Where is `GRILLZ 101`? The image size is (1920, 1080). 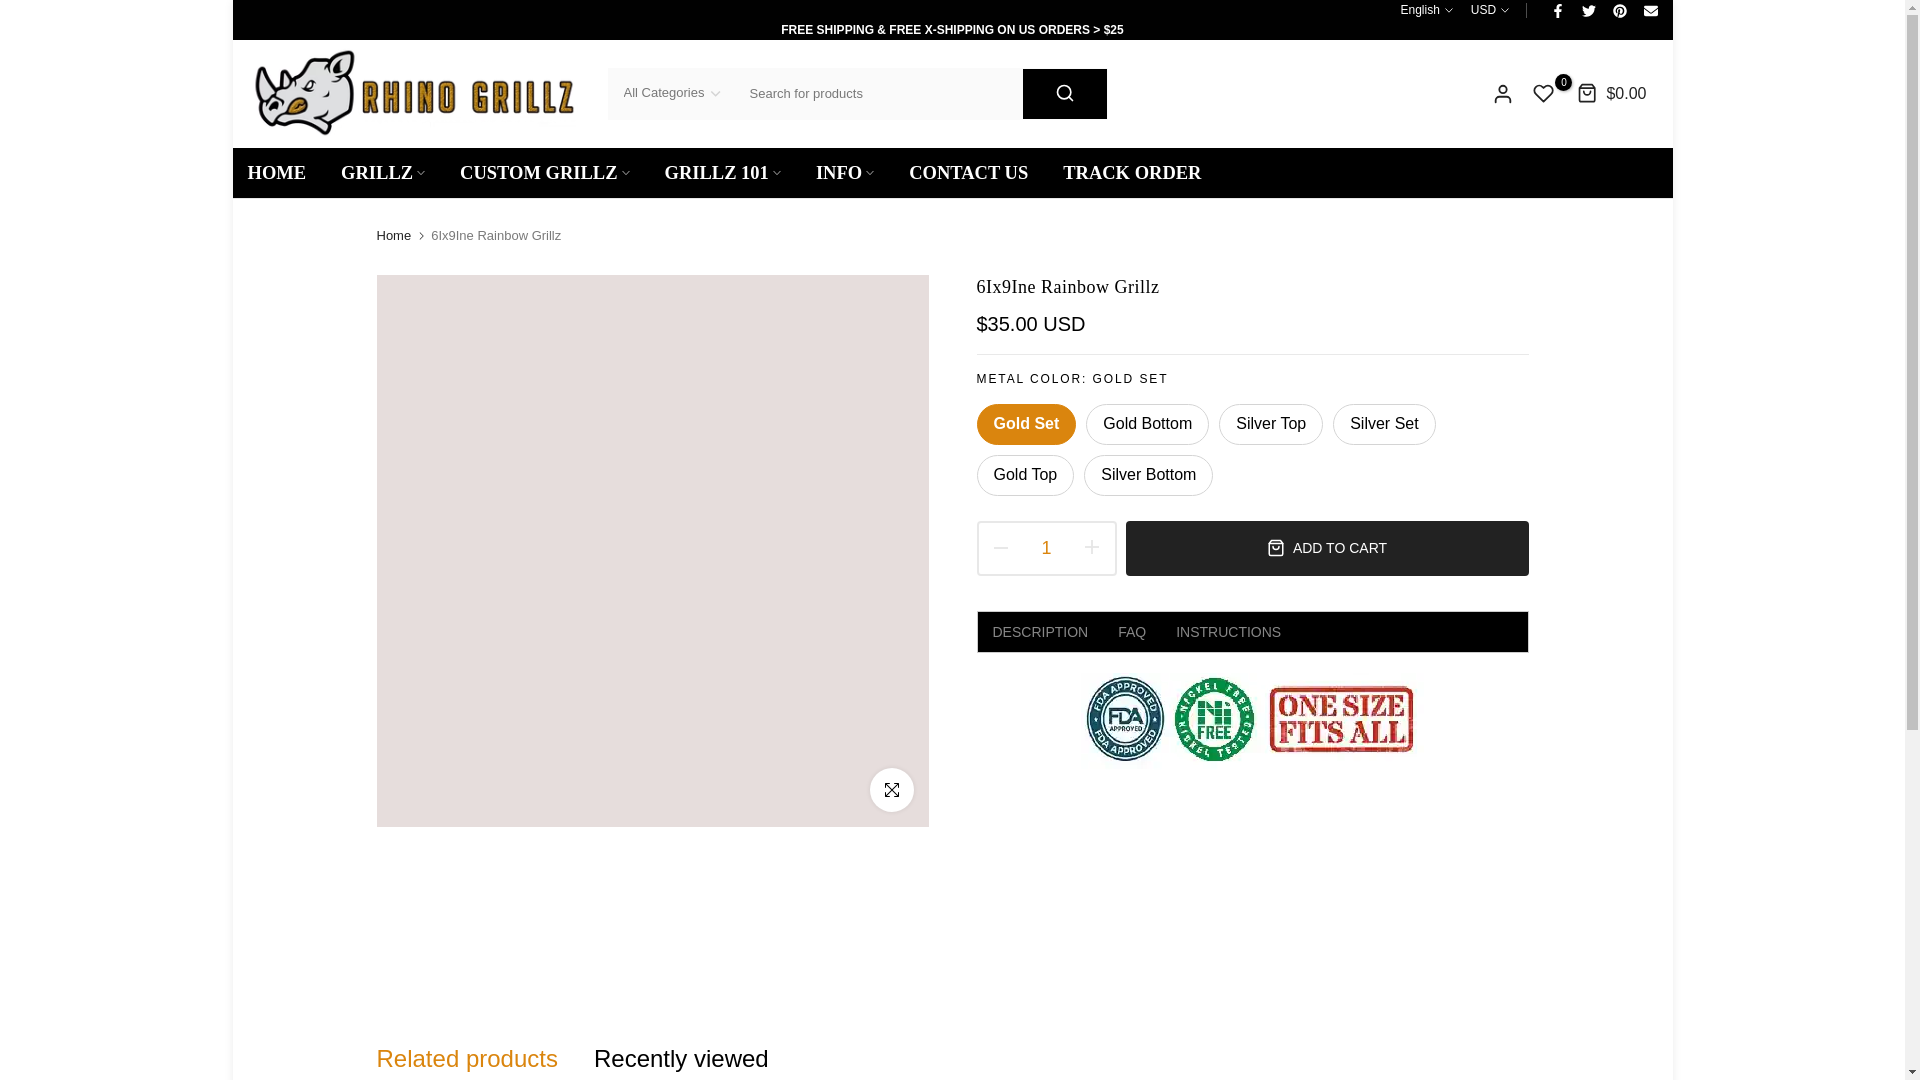
GRILLZ 101 is located at coordinates (722, 172).